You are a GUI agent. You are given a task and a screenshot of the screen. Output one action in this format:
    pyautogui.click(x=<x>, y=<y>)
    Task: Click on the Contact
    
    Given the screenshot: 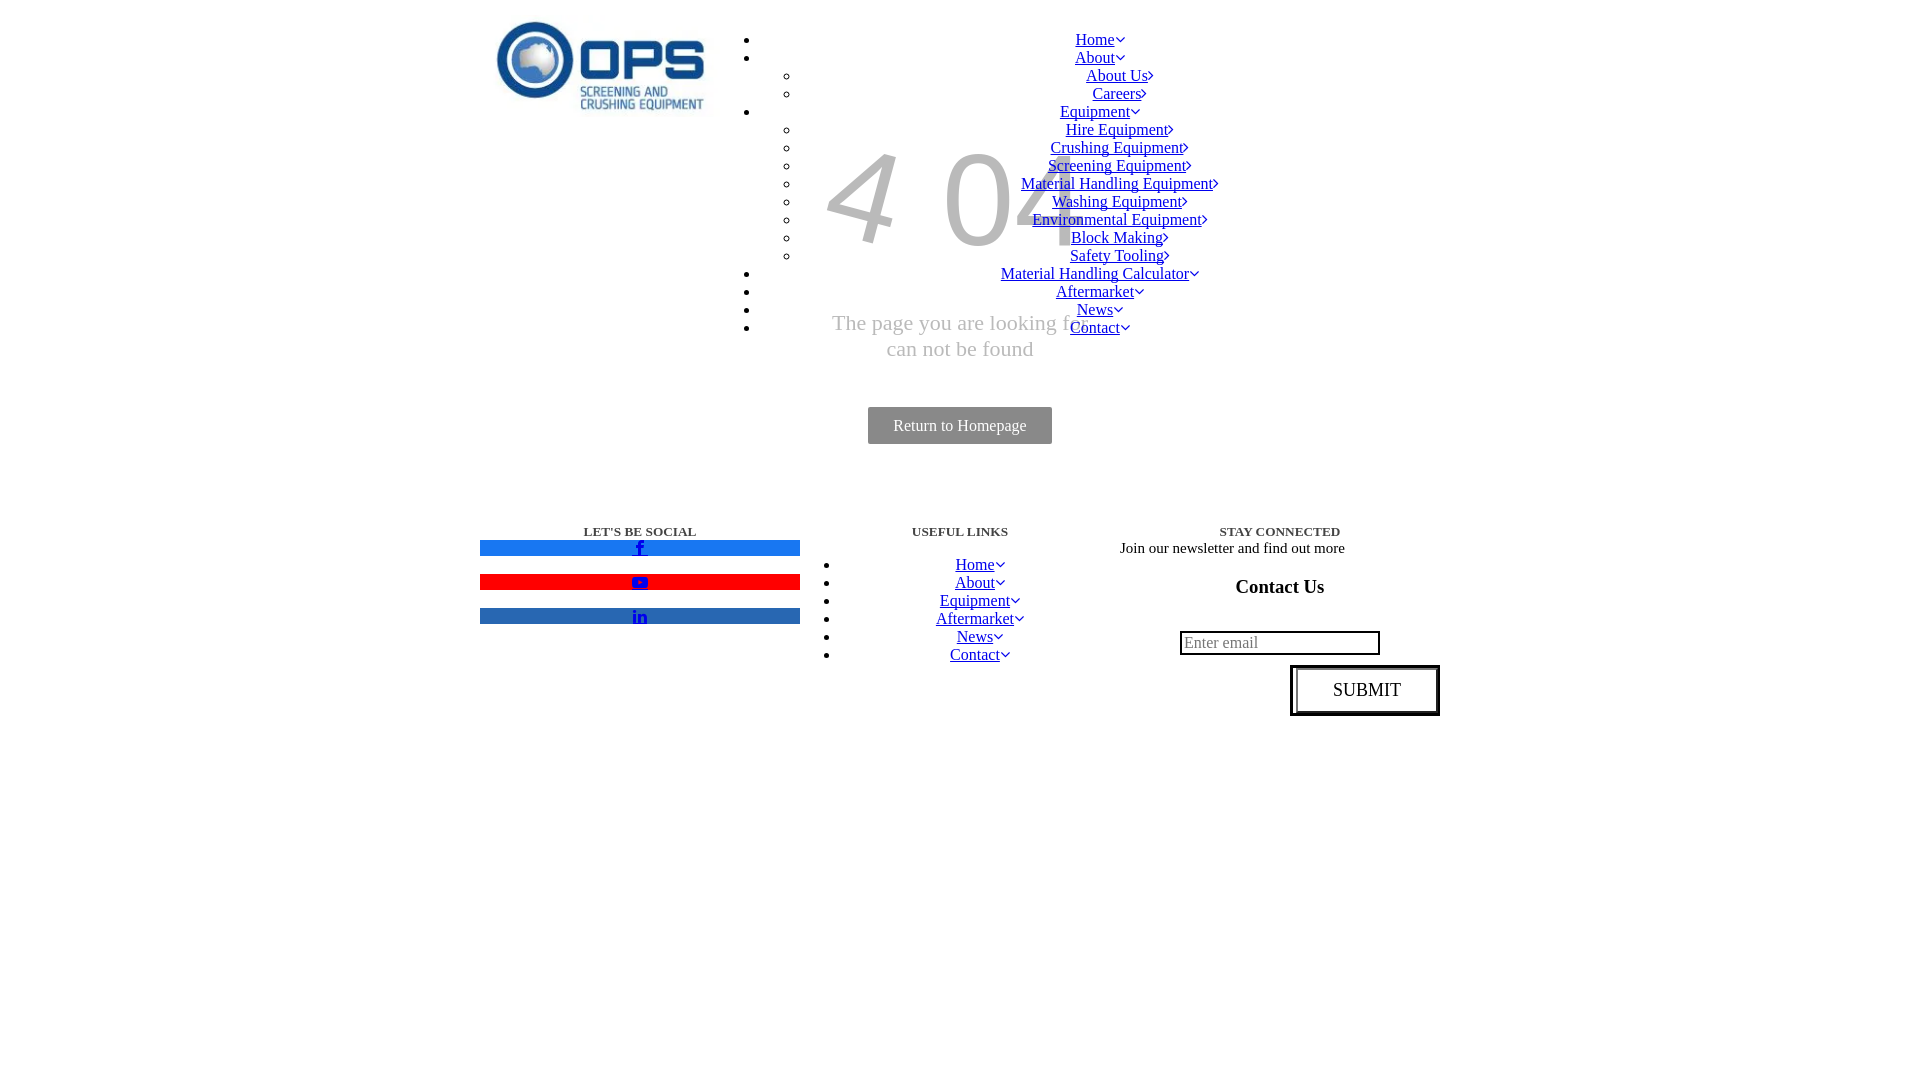 What is the action you would take?
    pyautogui.click(x=1100, y=328)
    